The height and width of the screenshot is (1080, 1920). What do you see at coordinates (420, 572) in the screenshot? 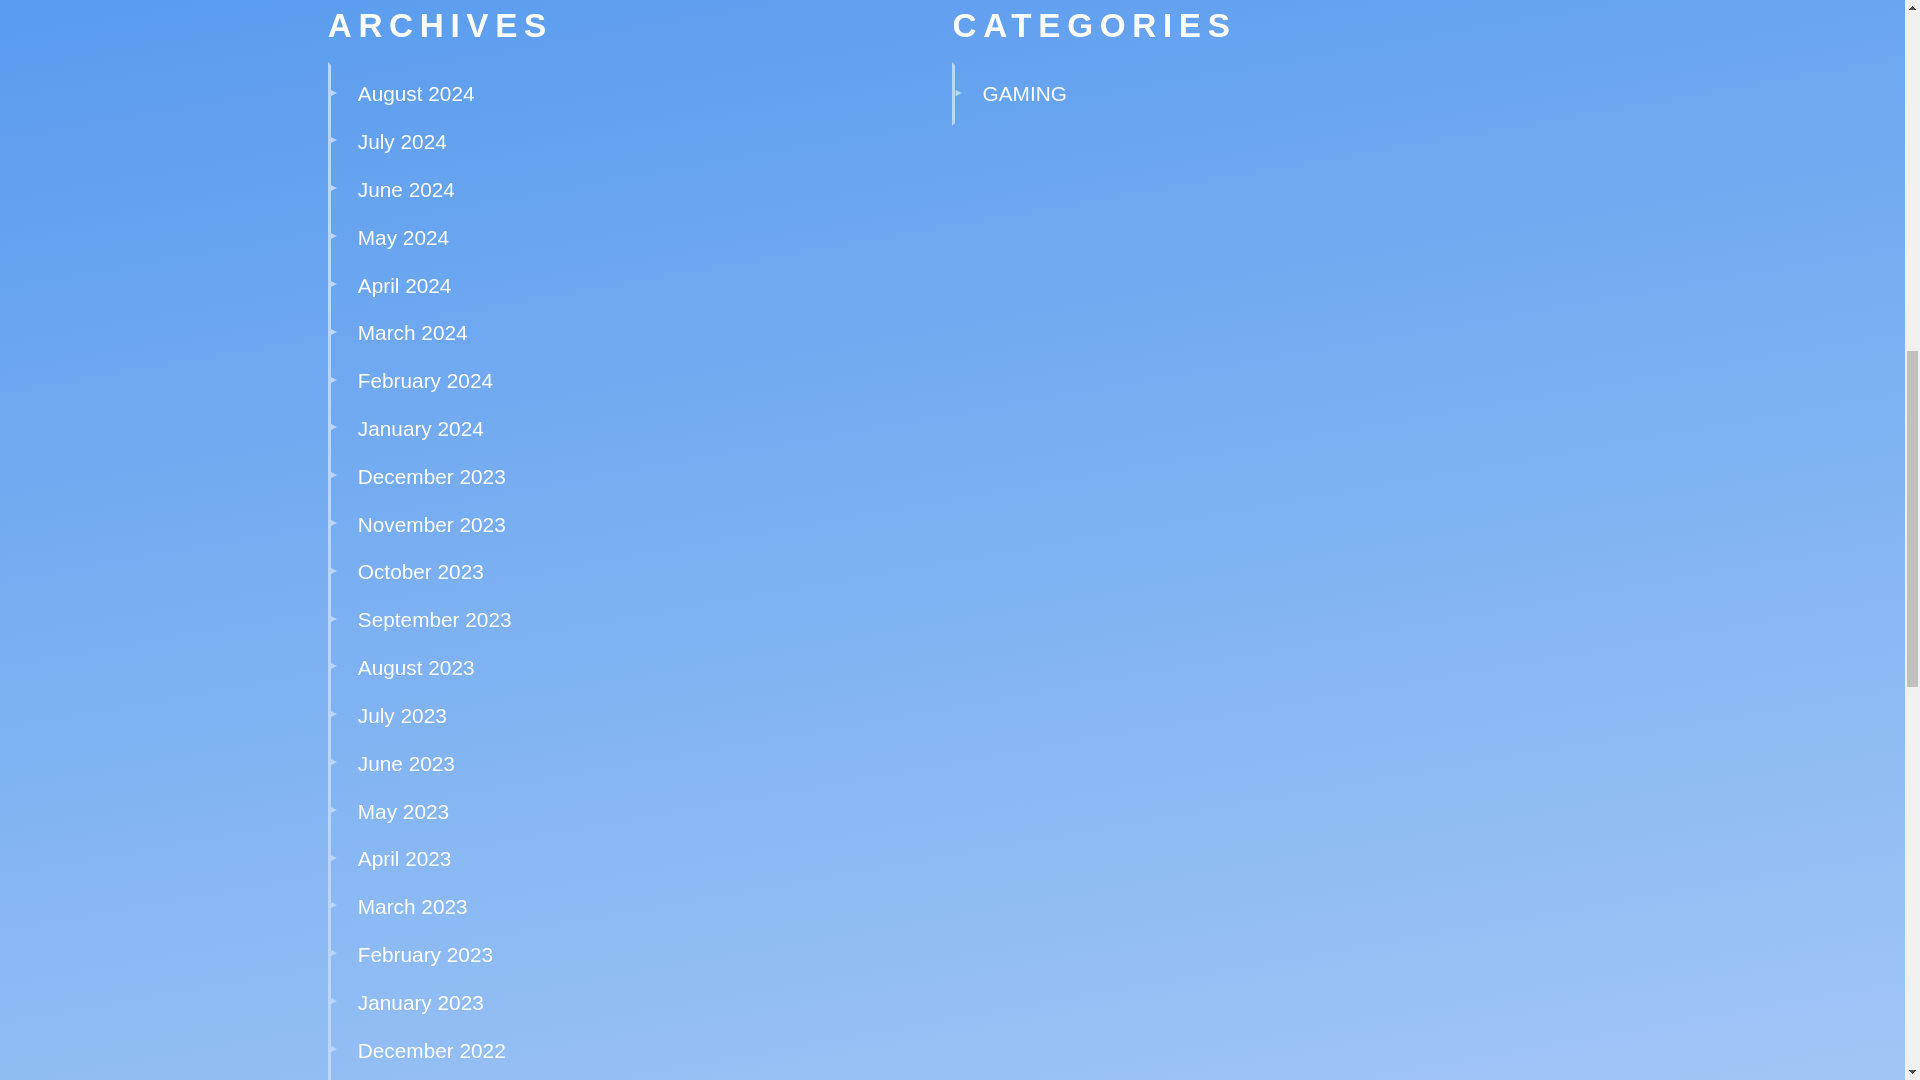
I see `October 2023` at bounding box center [420, 572].